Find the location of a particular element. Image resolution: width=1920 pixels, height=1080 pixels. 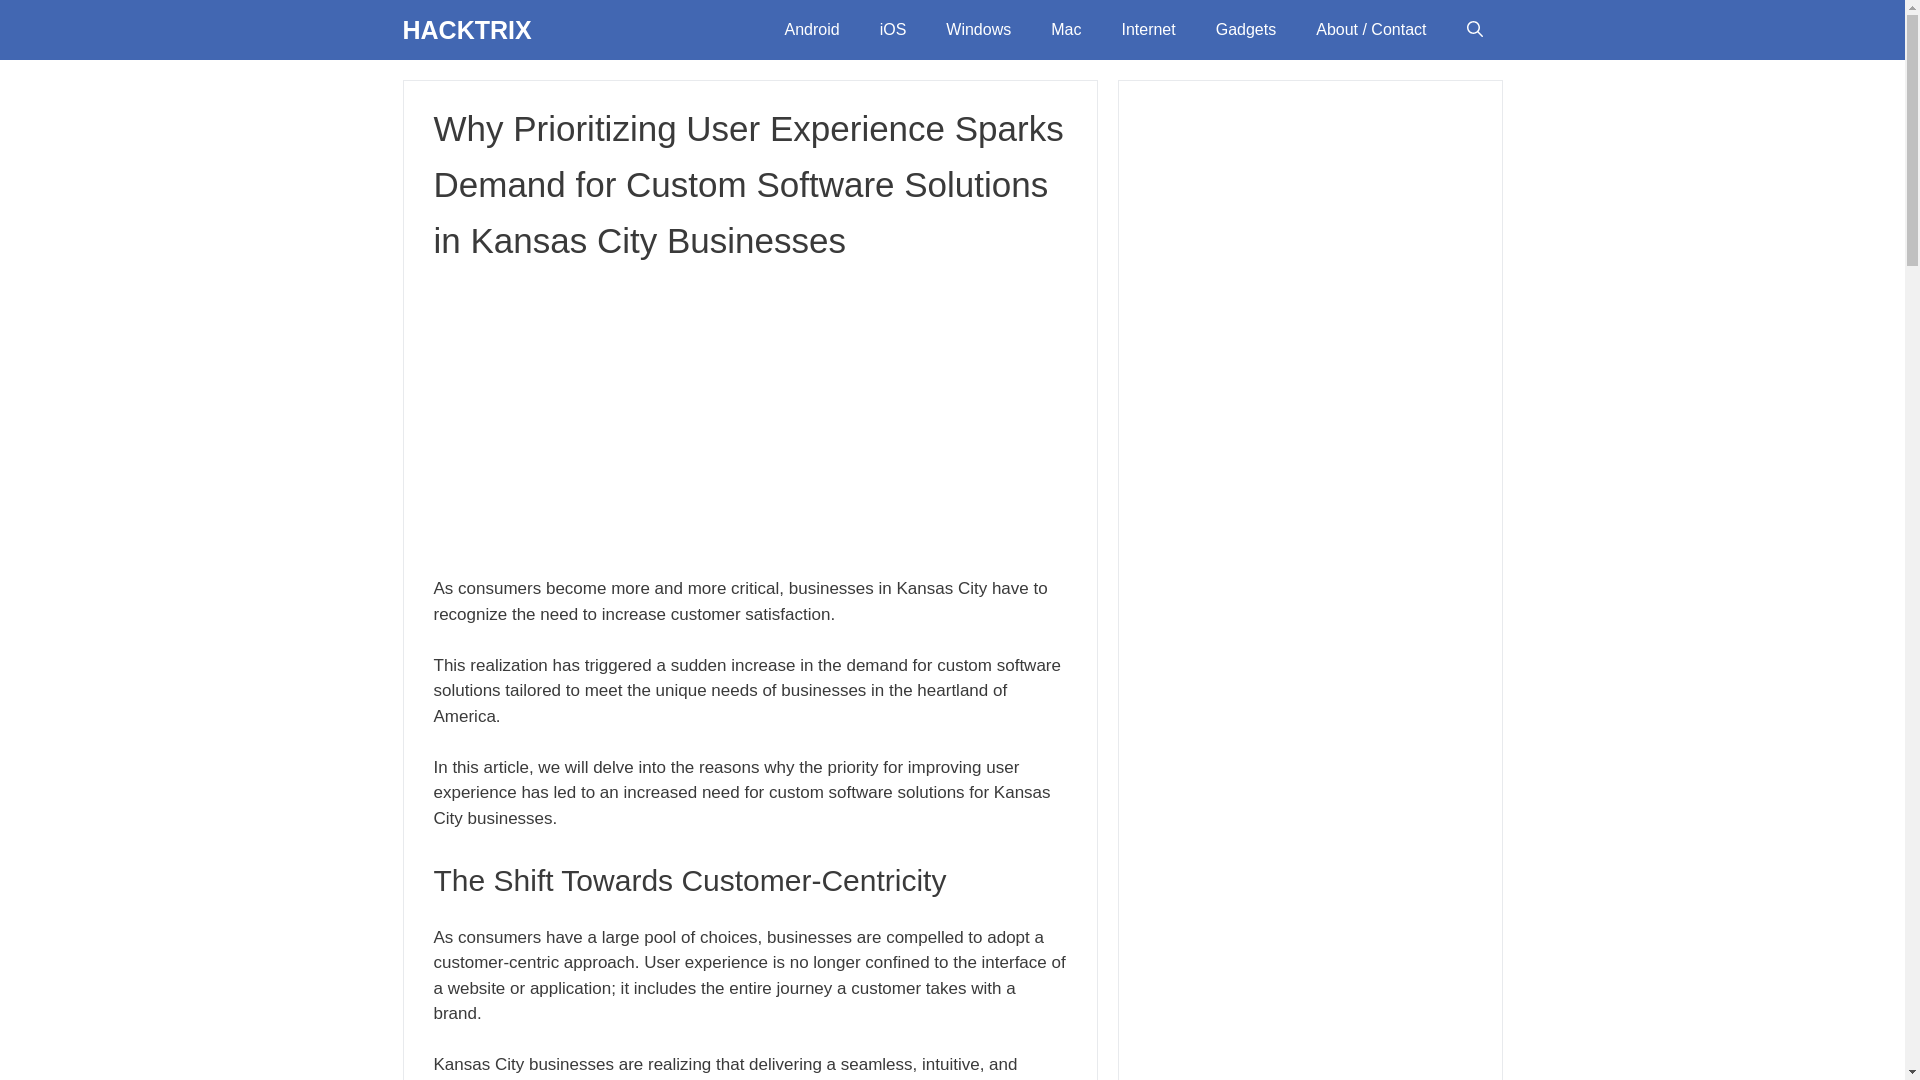

Advertisement is located at coordinates (750, 418).